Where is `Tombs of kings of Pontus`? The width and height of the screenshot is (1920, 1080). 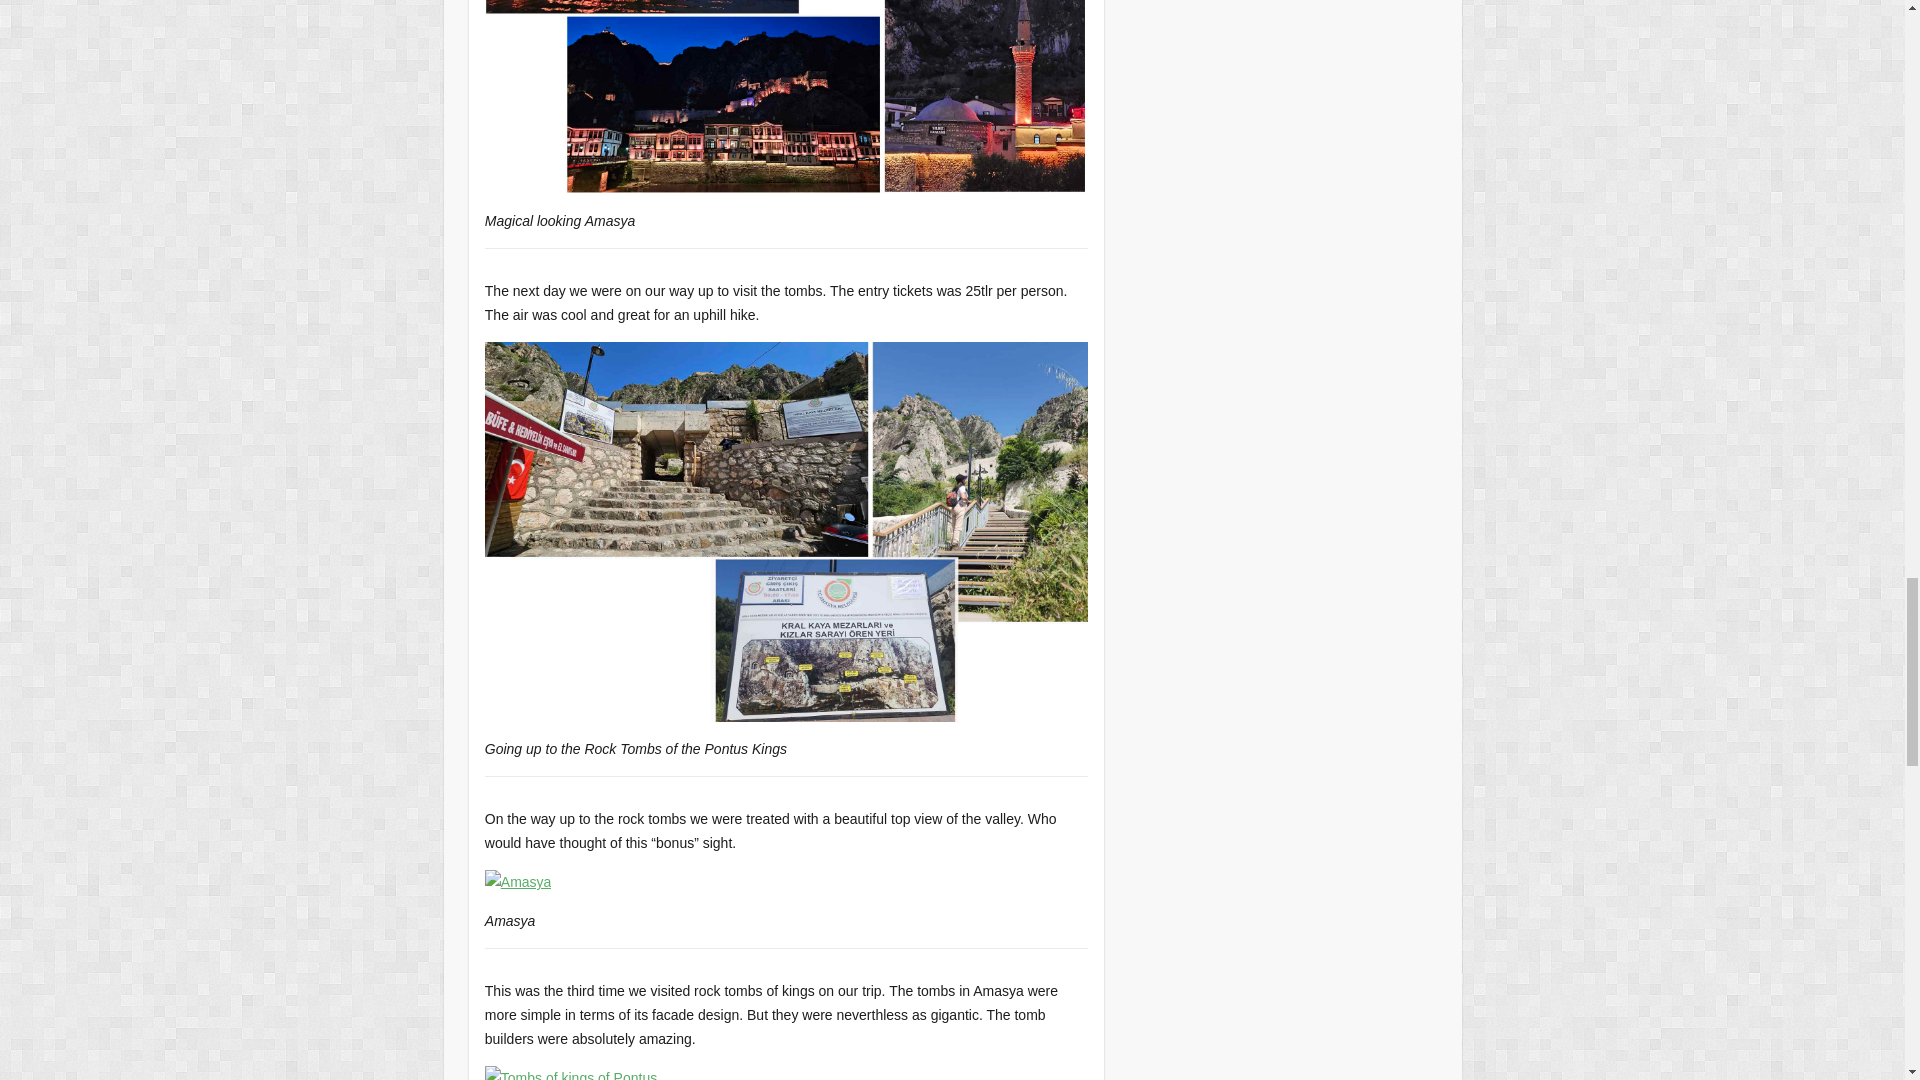
Tombs of kings of Pontus is located at coordinates (570, 1072).